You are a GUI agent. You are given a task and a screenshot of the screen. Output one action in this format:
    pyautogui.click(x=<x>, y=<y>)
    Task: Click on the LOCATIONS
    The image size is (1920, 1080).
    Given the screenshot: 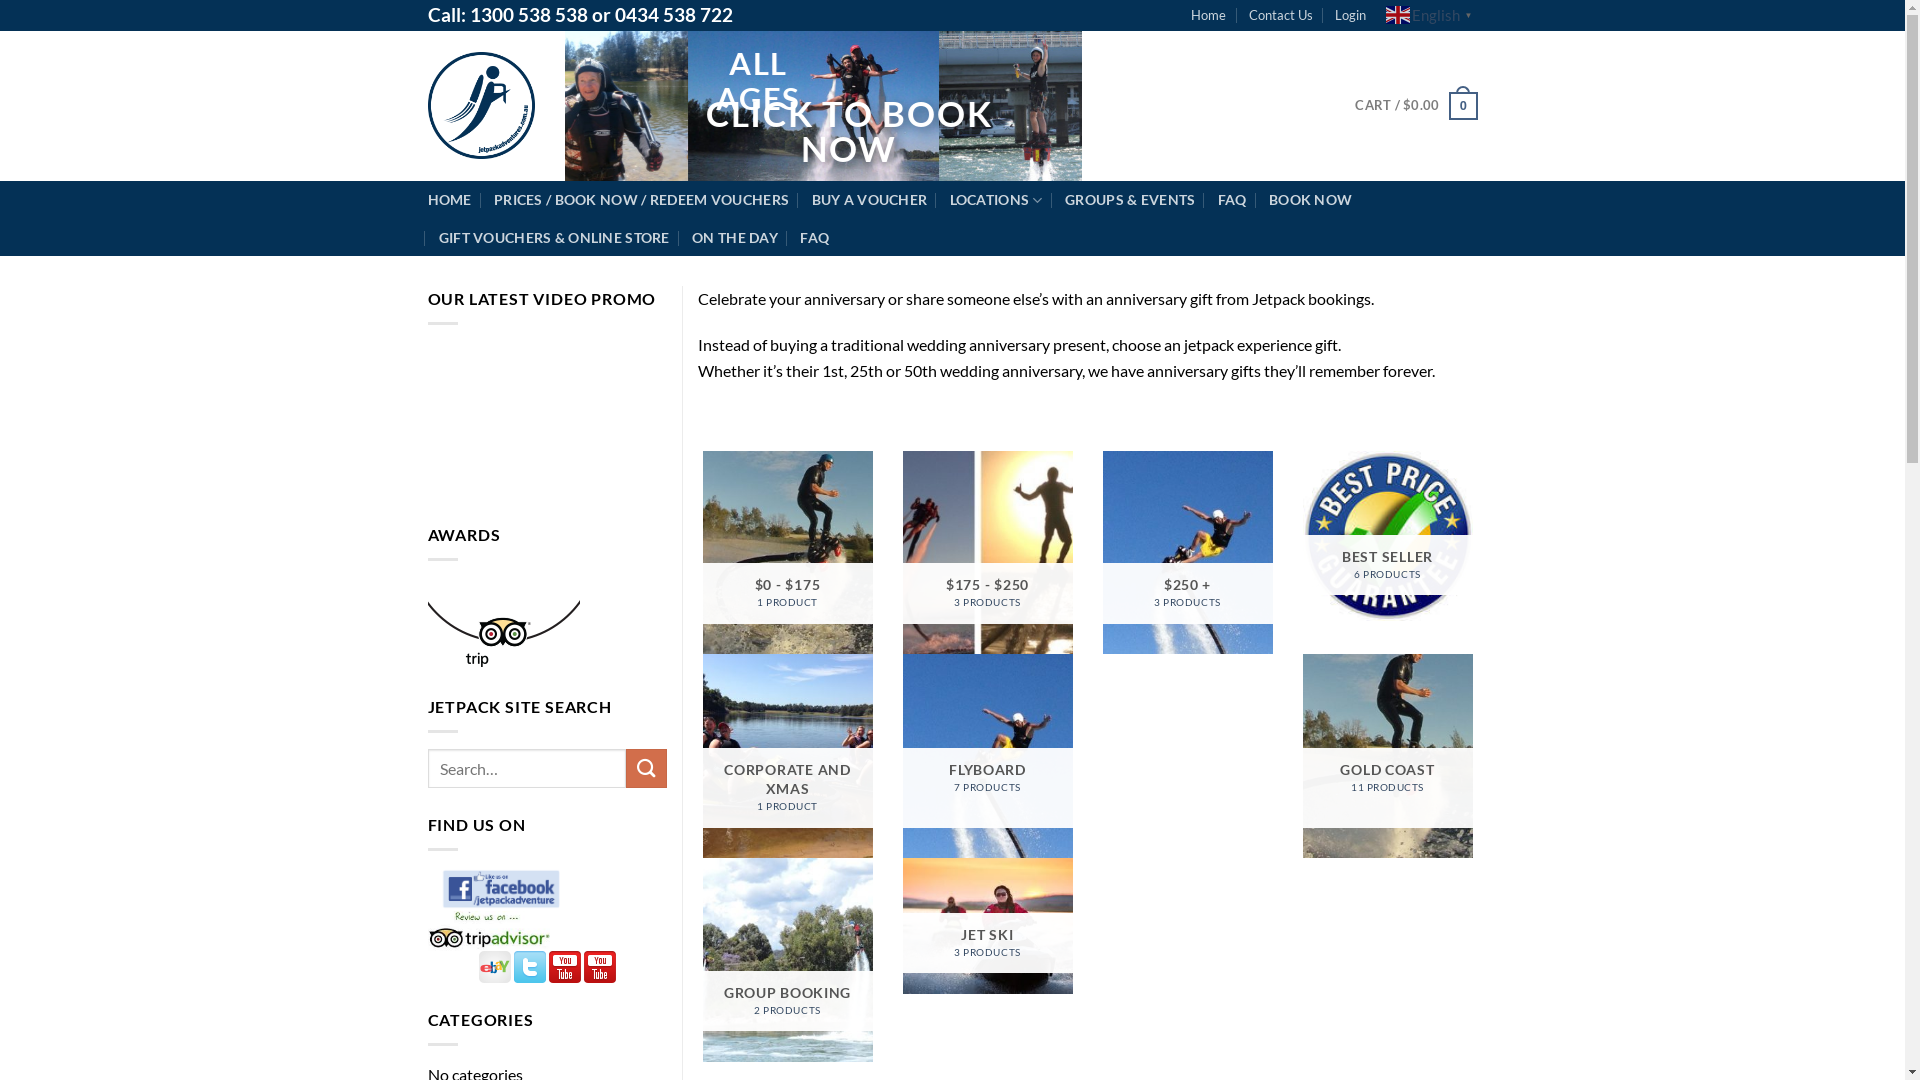 What is the action you would take?
    pyautogui.click(x=996, y=200)
    